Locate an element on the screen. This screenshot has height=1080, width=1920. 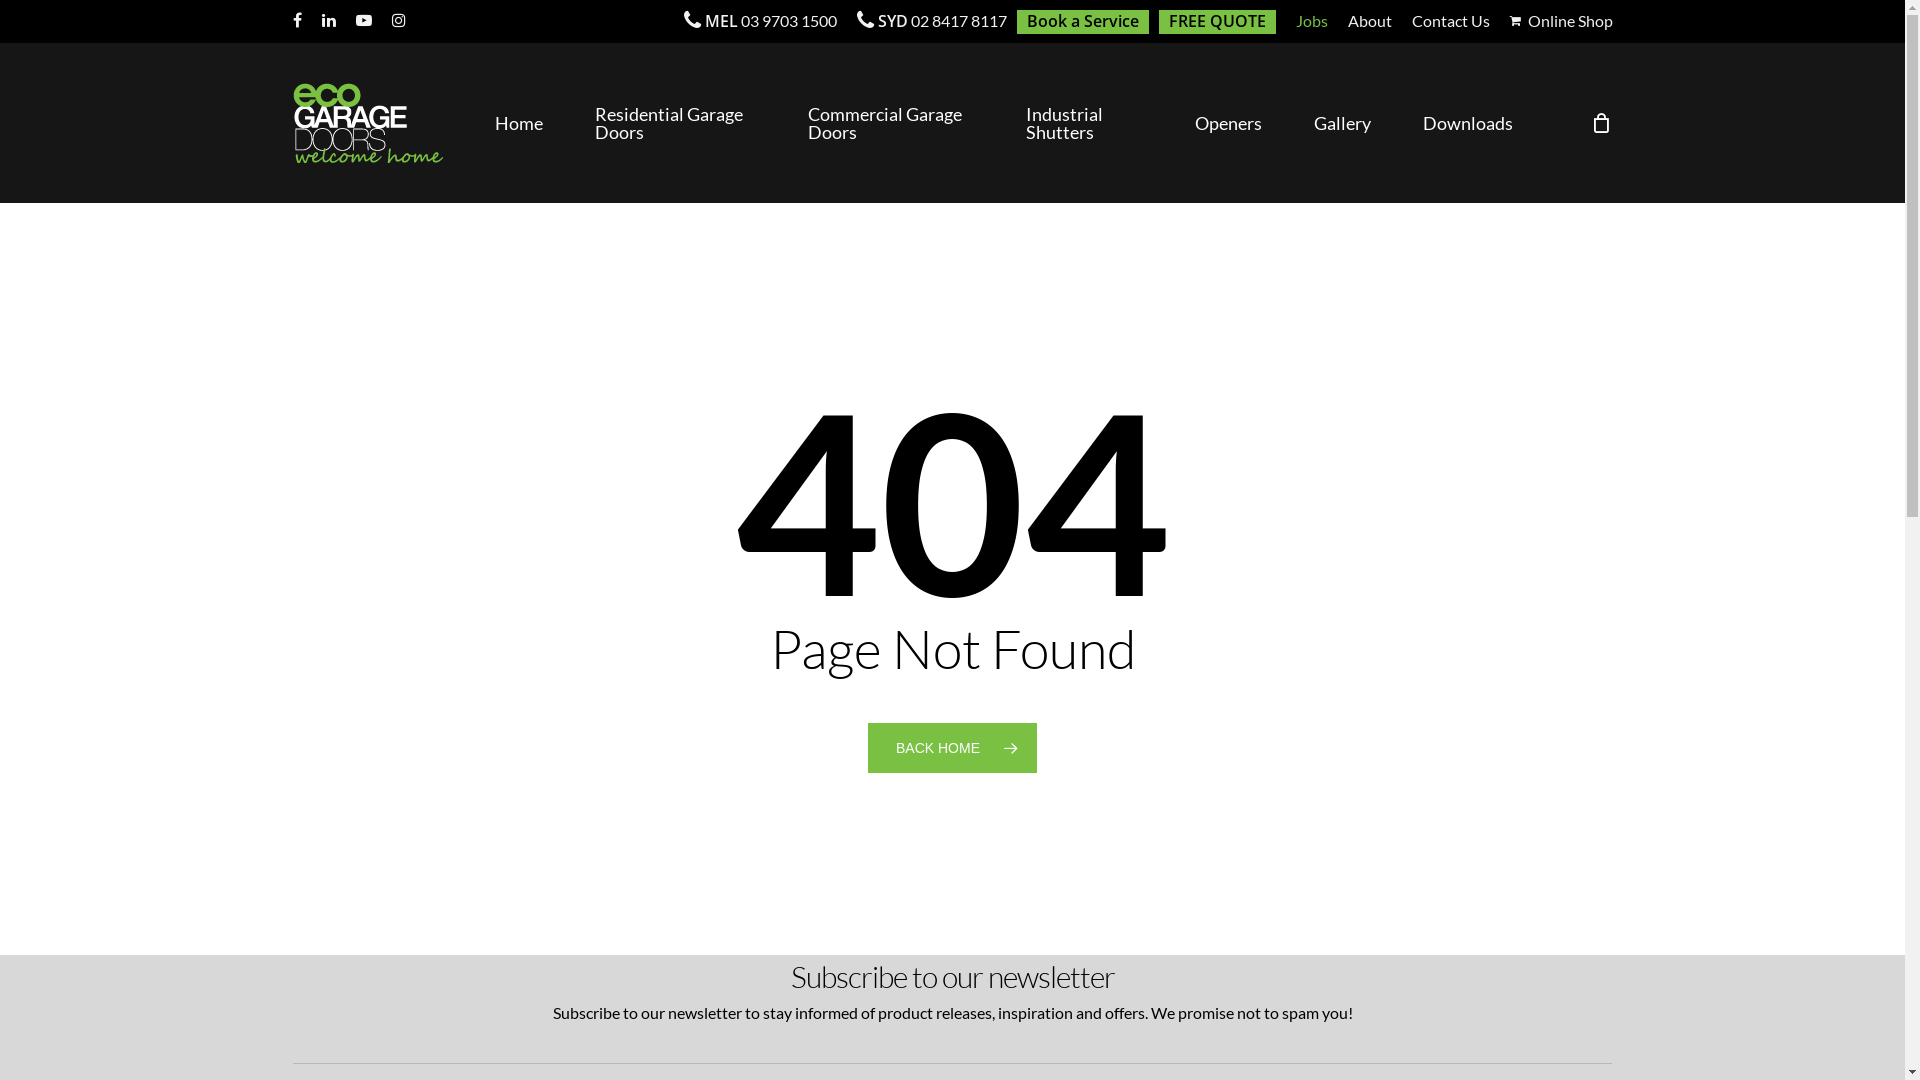
youtube is located at coordinates (364, 21).